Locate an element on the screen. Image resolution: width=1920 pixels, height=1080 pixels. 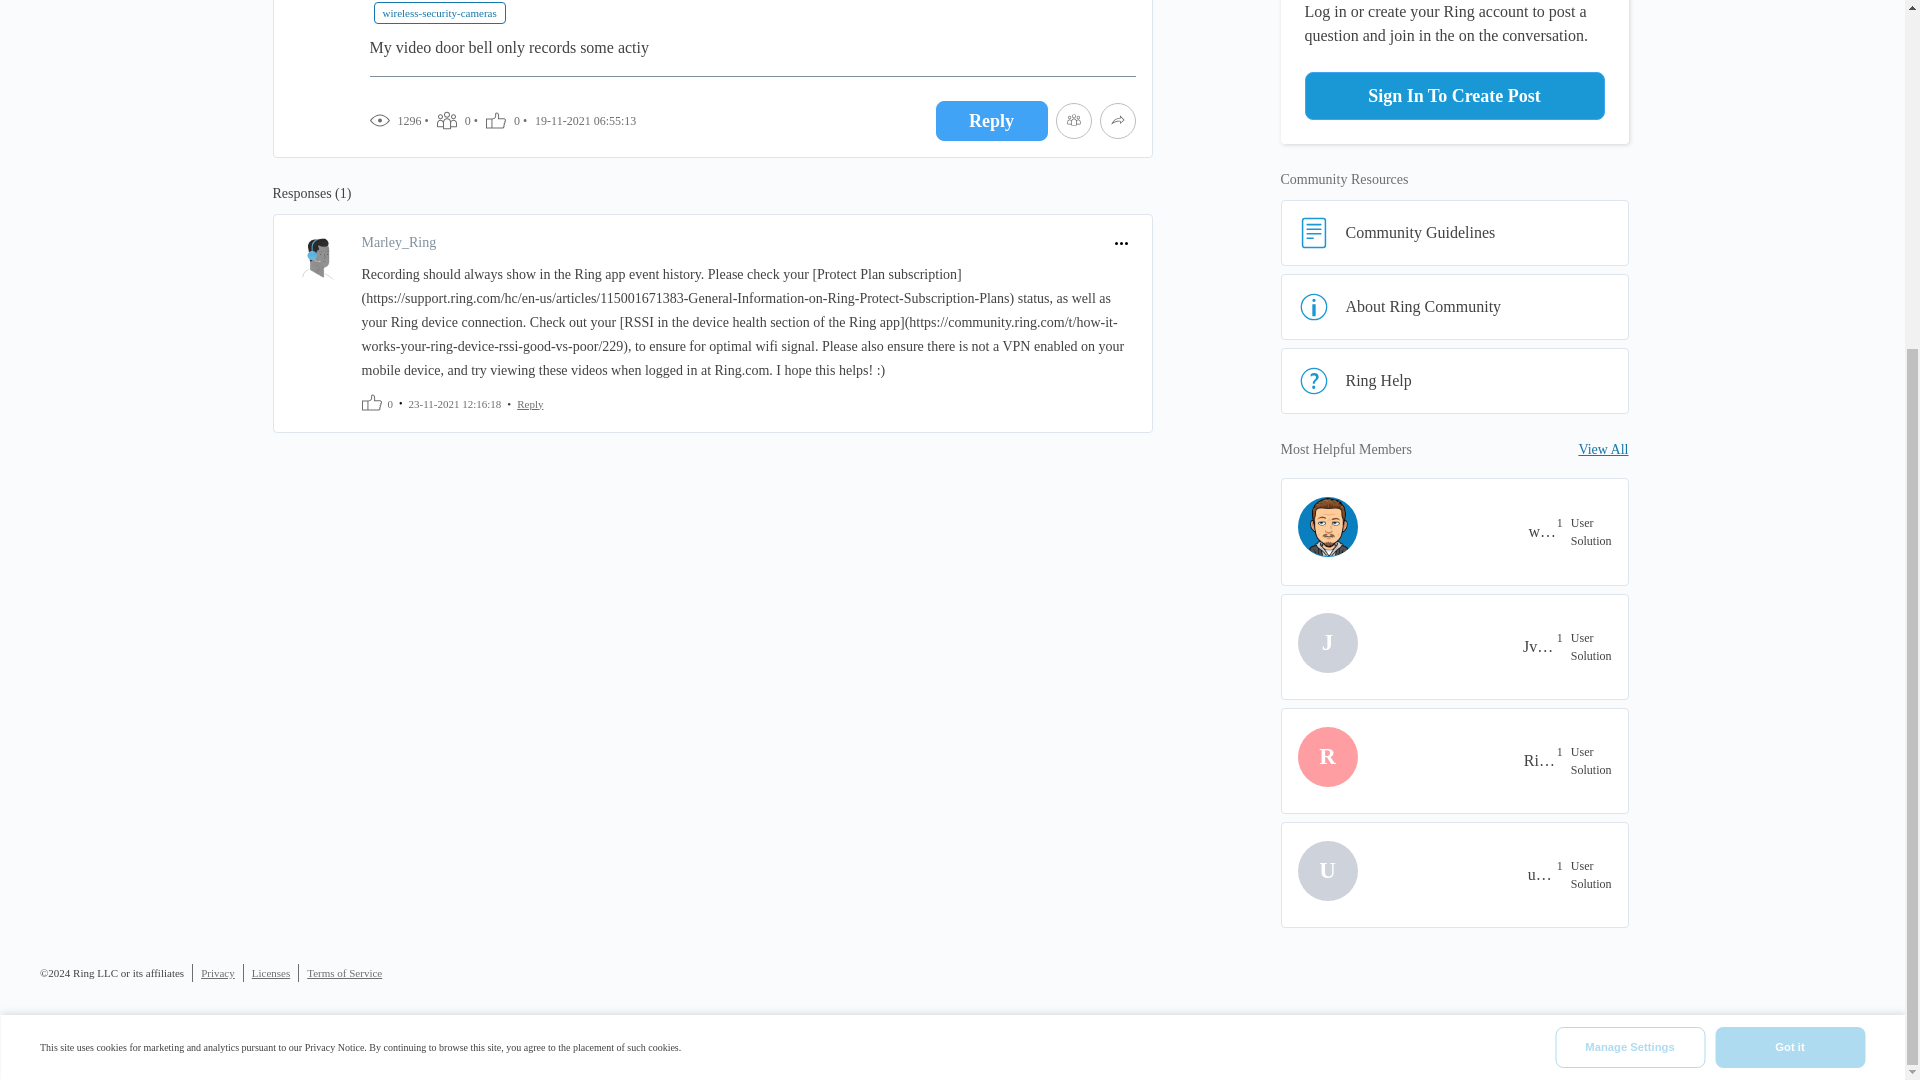
J is located at coordinates (1372, 642).